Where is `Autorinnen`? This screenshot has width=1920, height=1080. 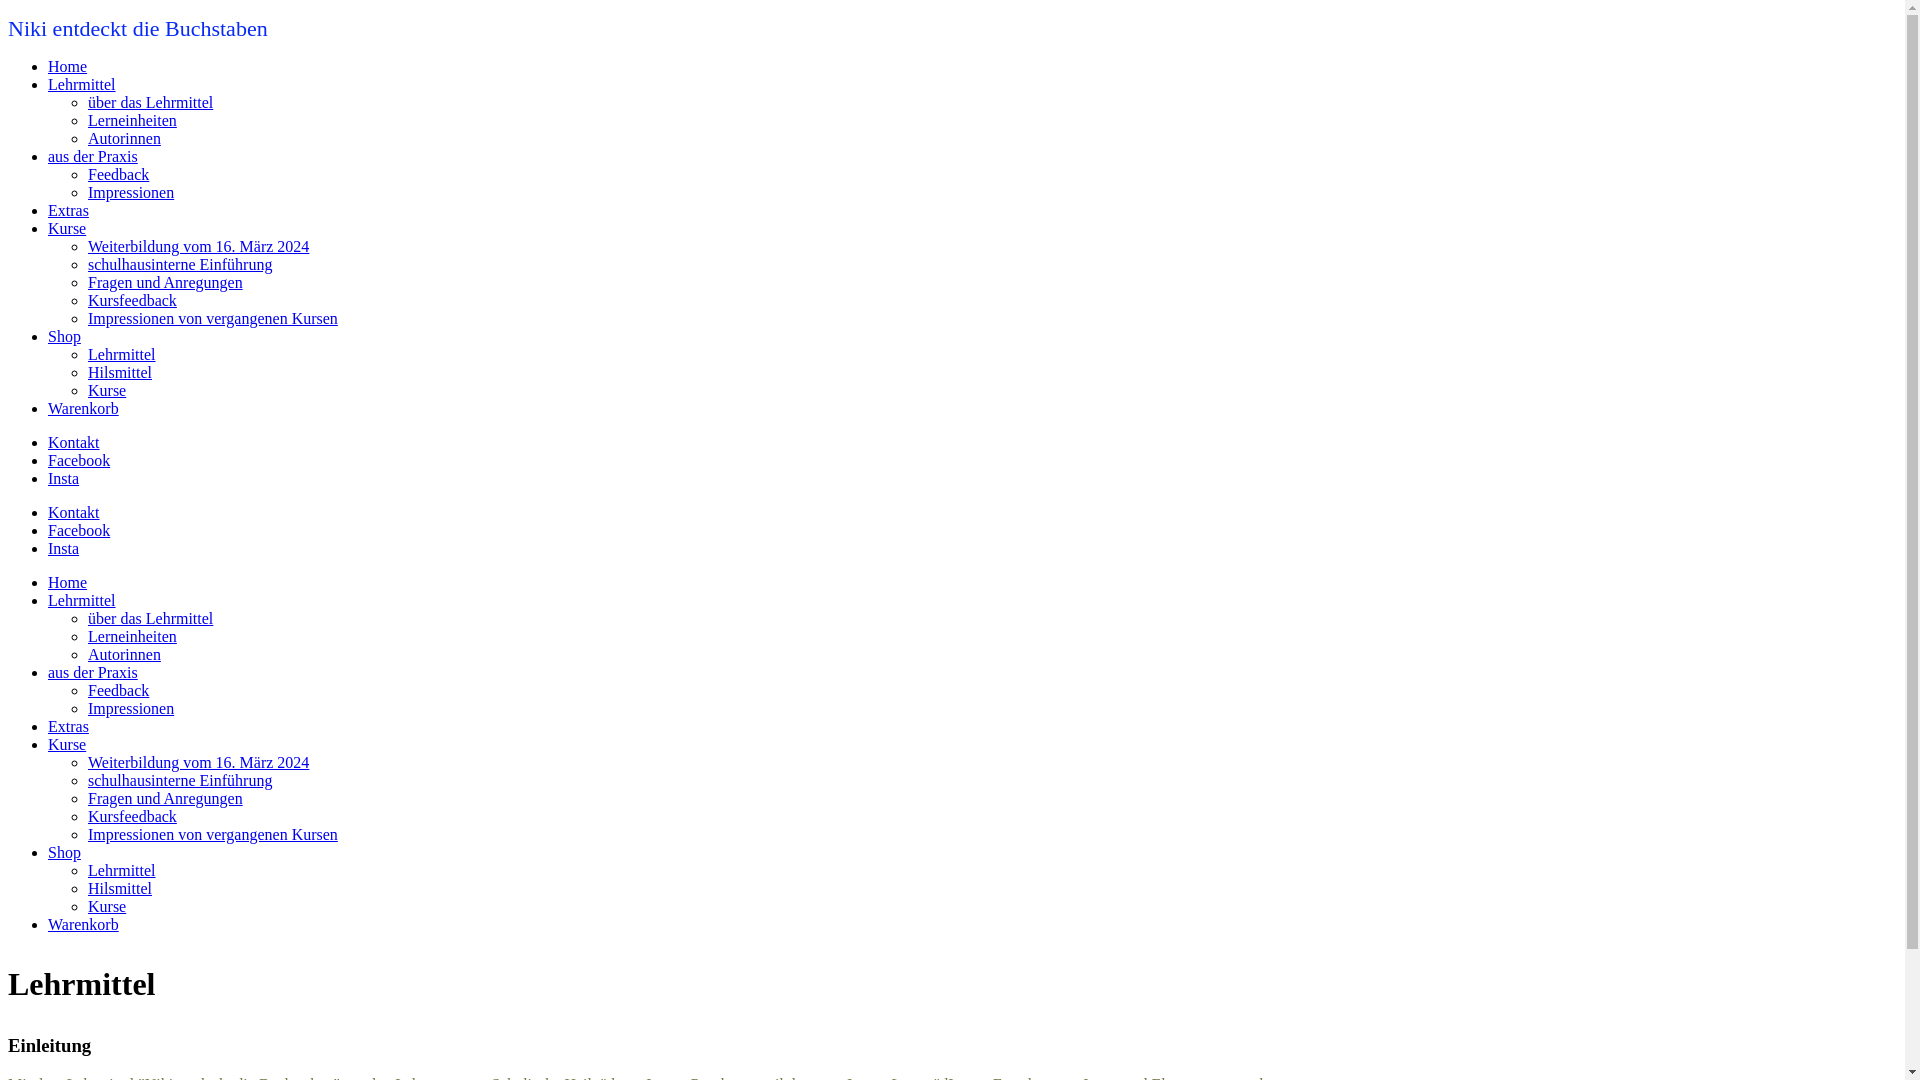 Autorinnen is located at coordinates (124, 654).